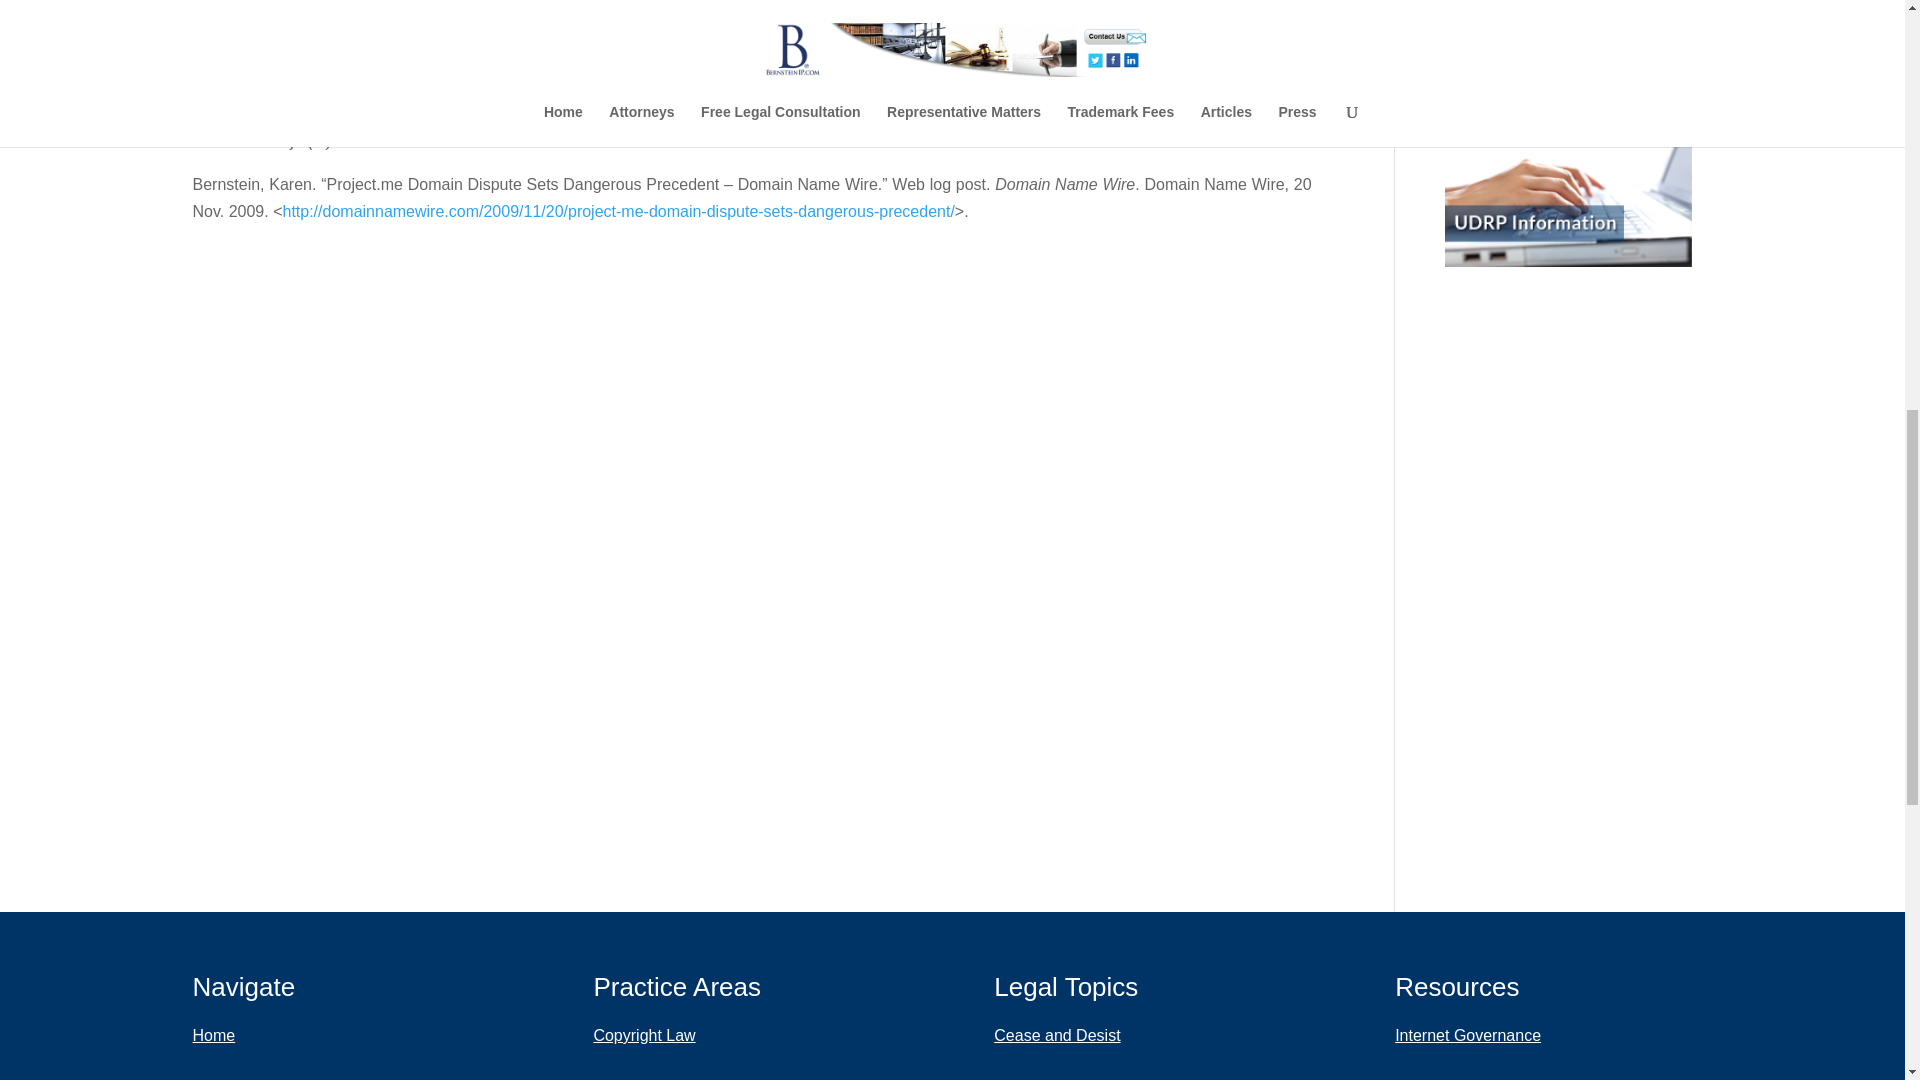 This screenshot has height=1080, width=1920. Describe the element at coordinates (277, 1070) in the screenshot. I see `Attorneys` at that location.